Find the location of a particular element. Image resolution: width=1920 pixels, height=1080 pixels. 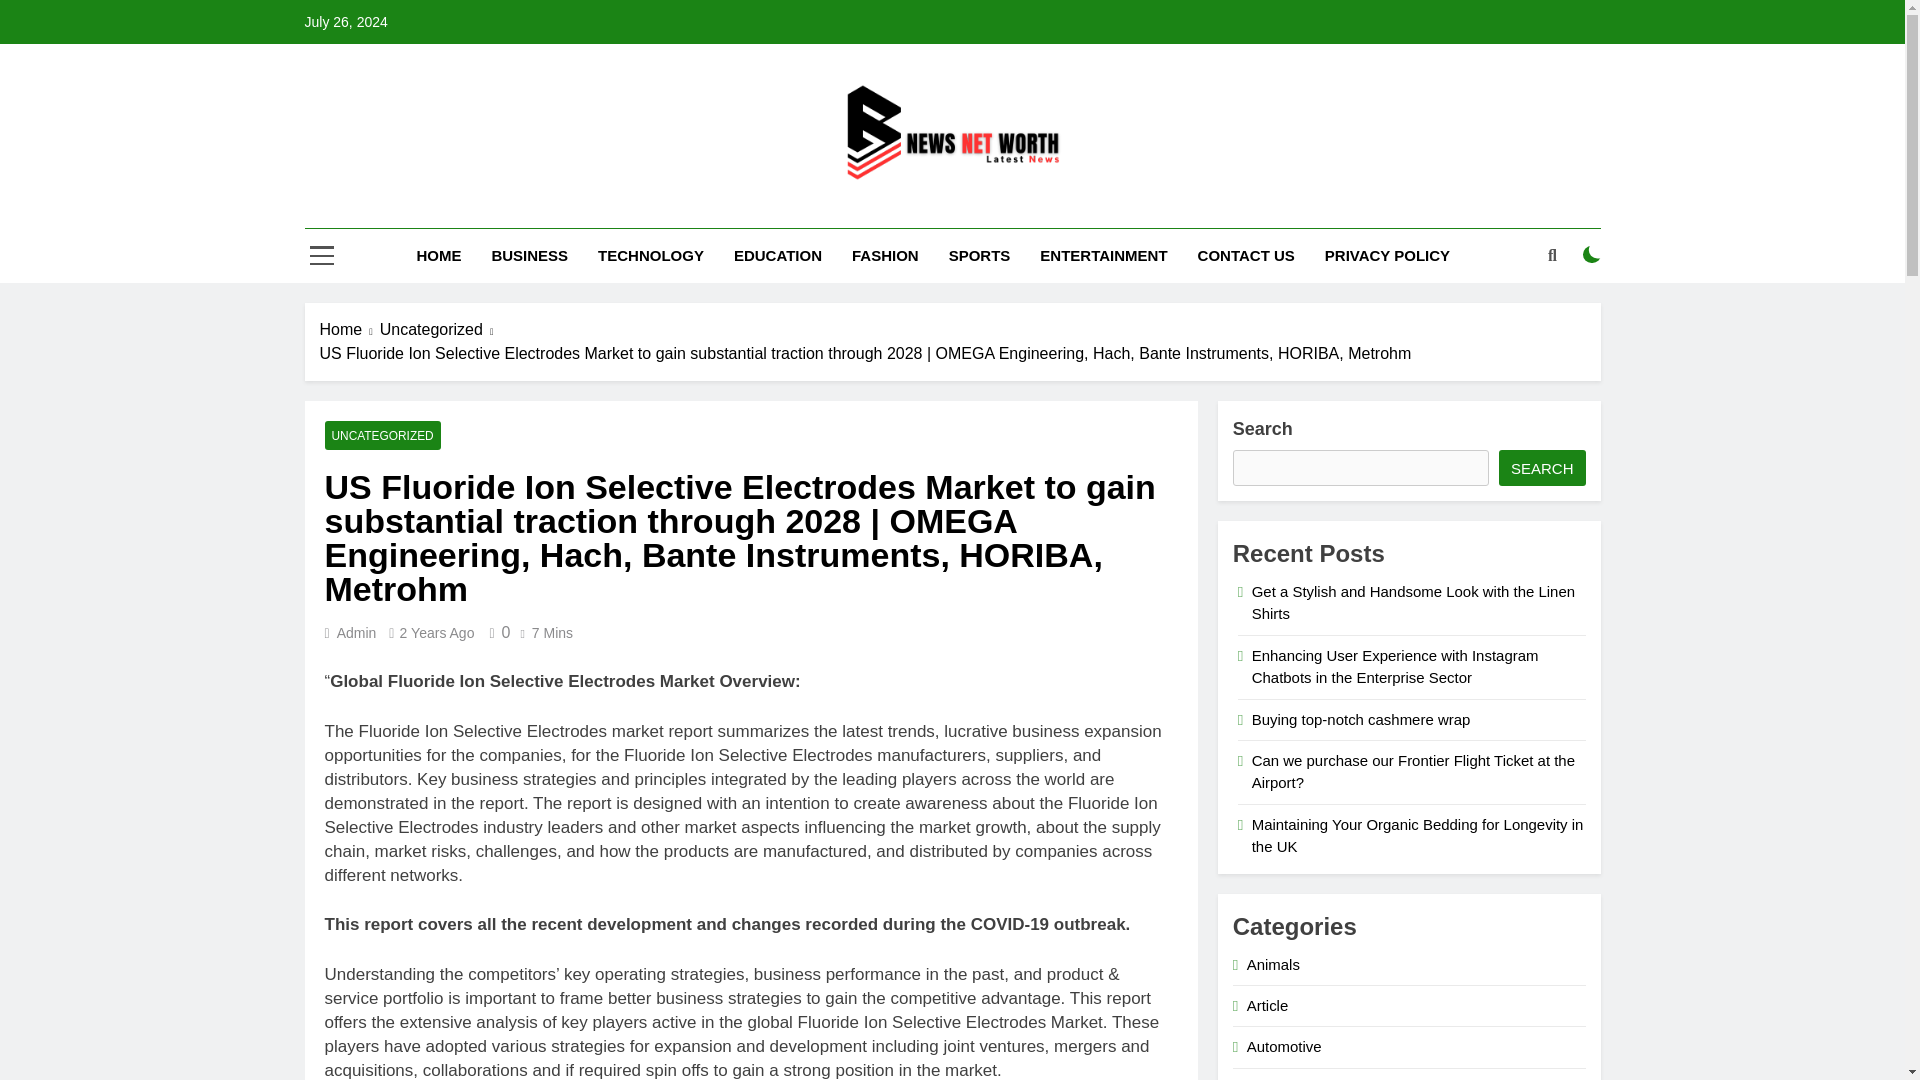

HOME is located at coordinates (438, 255).